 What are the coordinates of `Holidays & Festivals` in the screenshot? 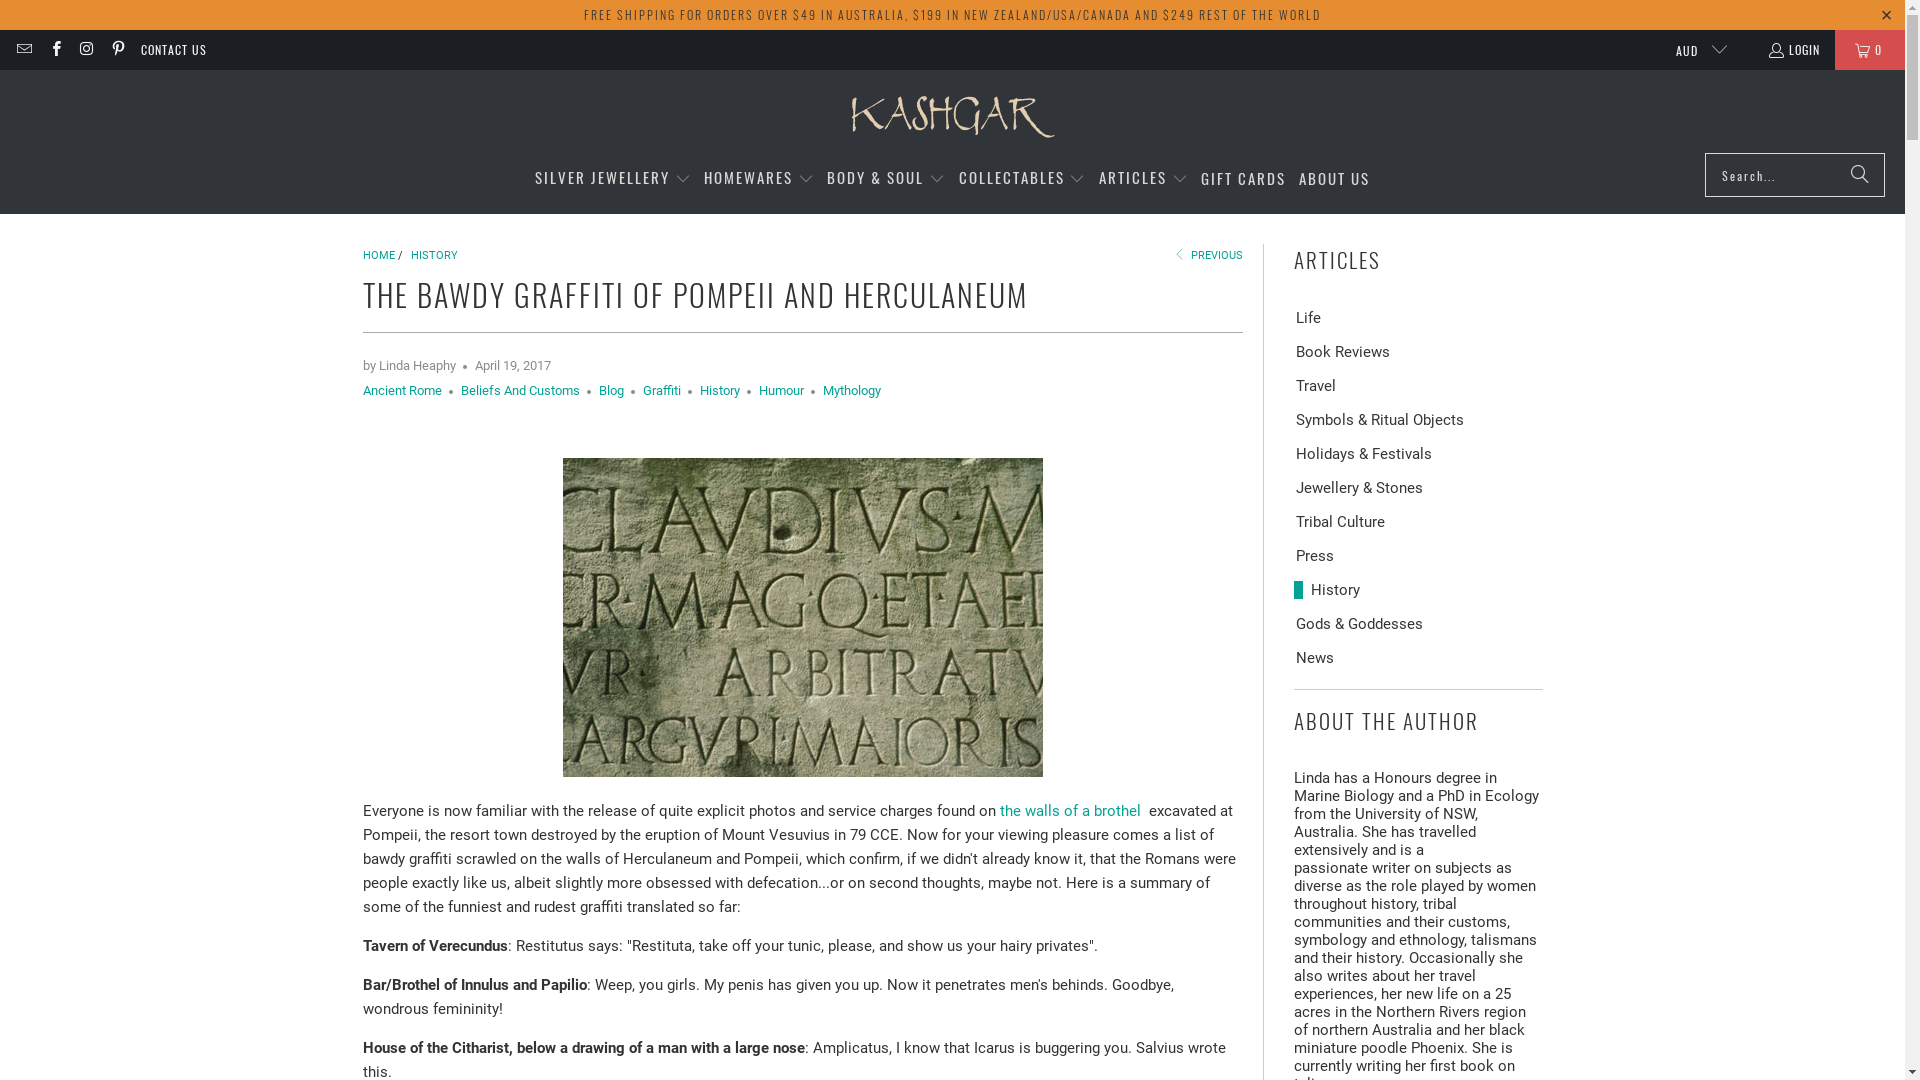 It's located at (1363, 453).